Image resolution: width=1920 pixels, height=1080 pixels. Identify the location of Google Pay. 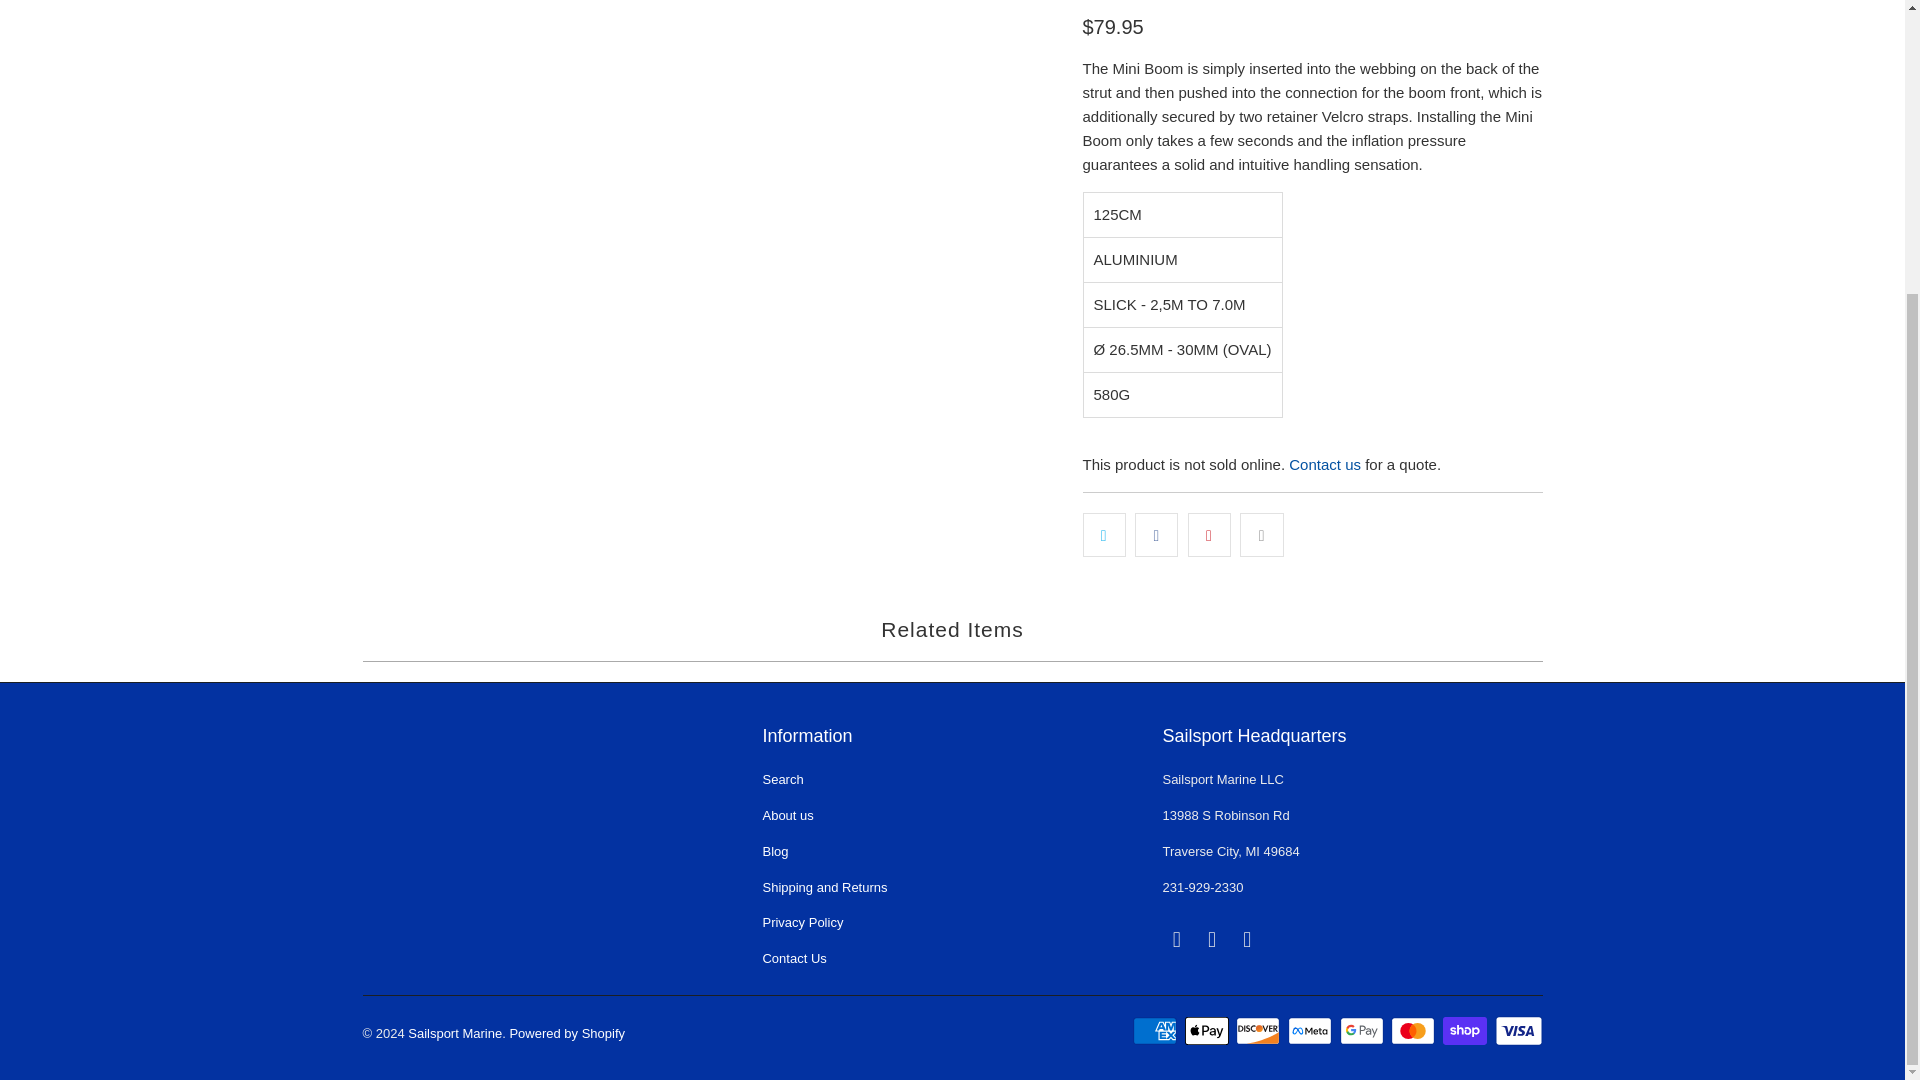
(1364, 1031).